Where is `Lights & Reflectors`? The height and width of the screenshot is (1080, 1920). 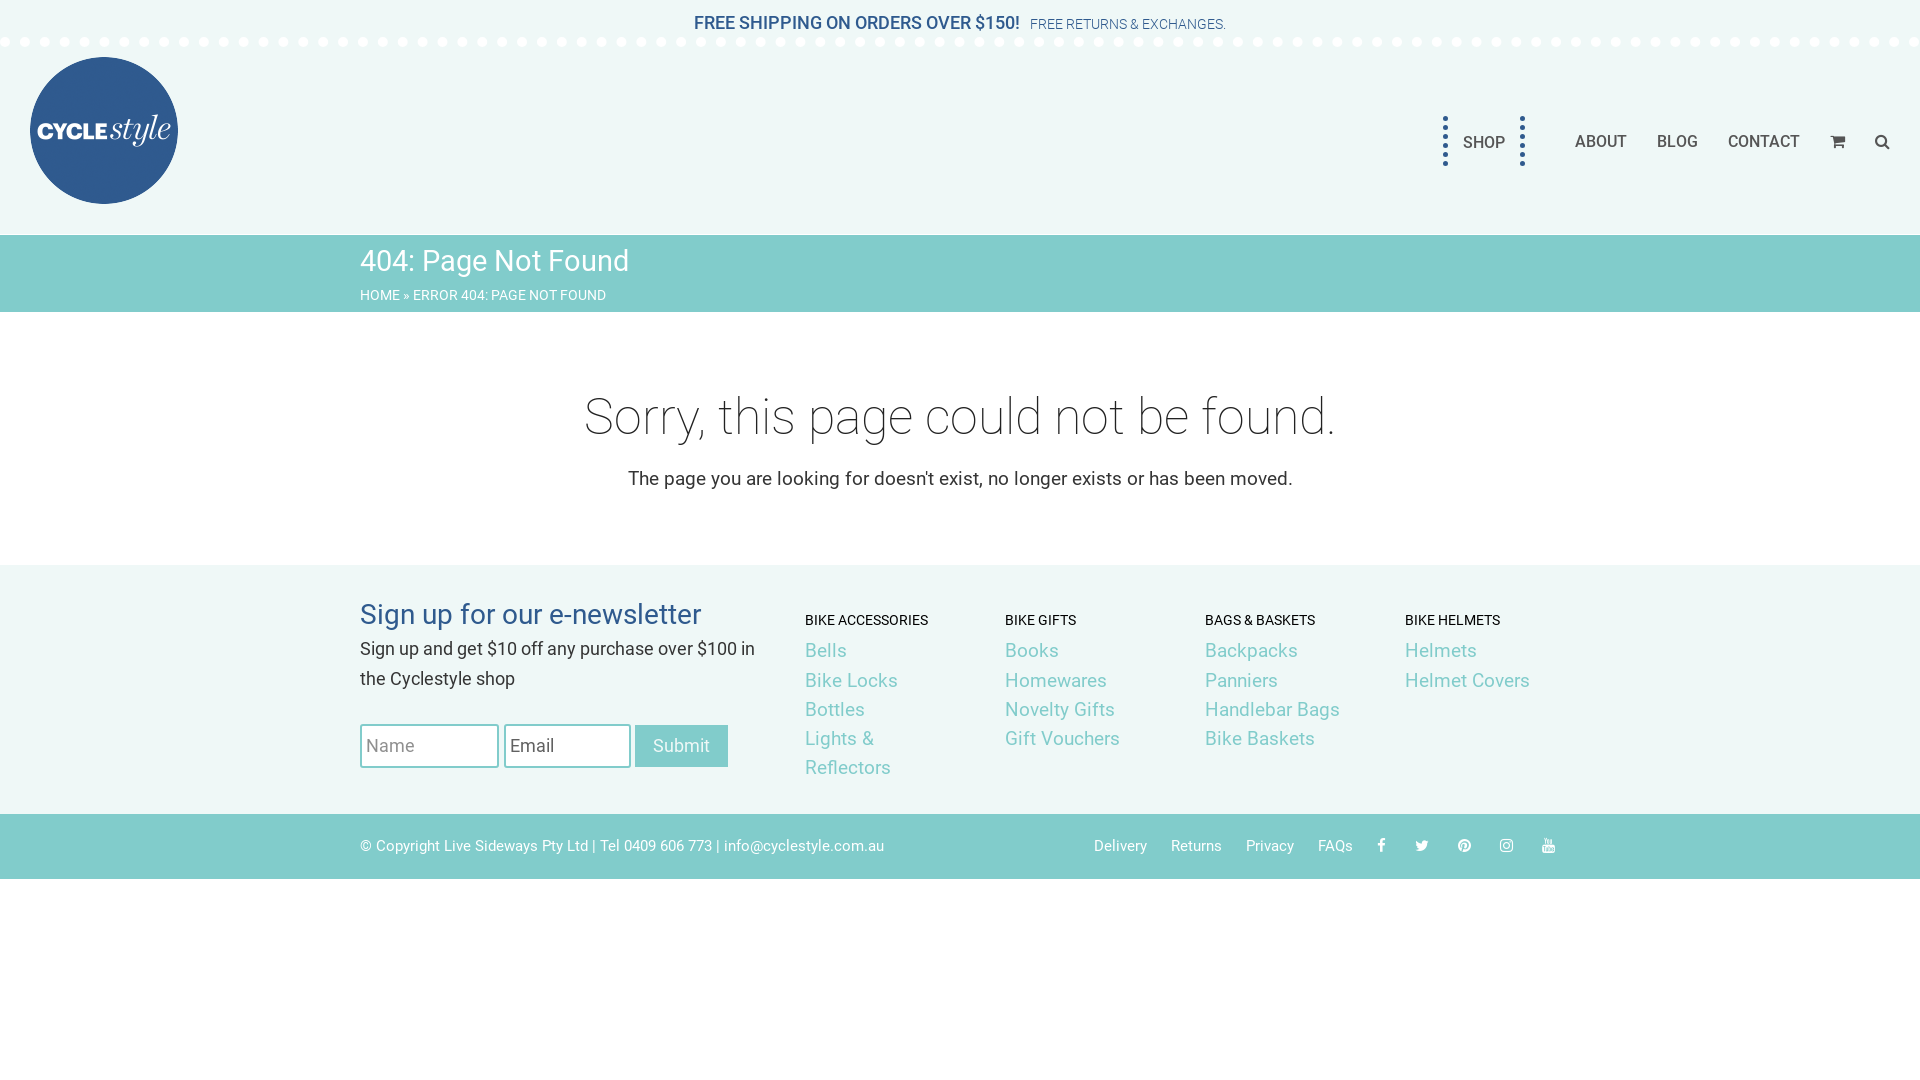
Lights & Reflectors is located at coordinates (848, 753).